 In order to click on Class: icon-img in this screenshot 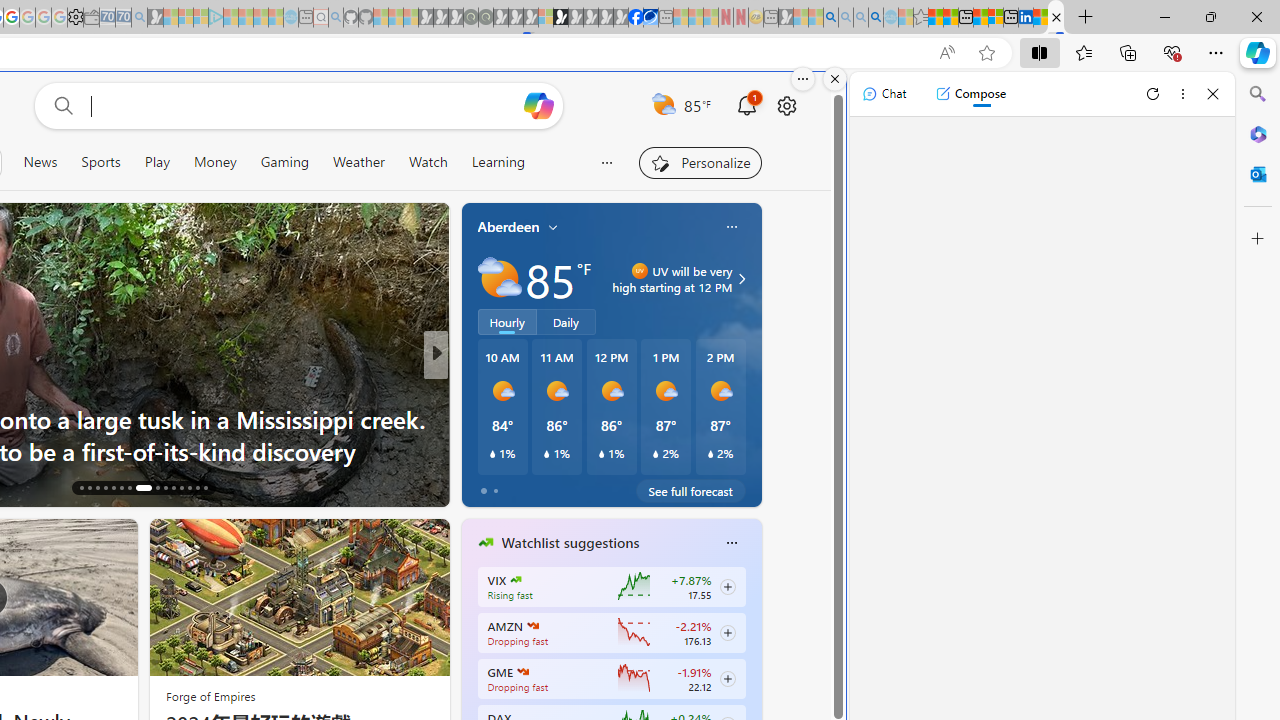, I will do `click(731, 542)`.